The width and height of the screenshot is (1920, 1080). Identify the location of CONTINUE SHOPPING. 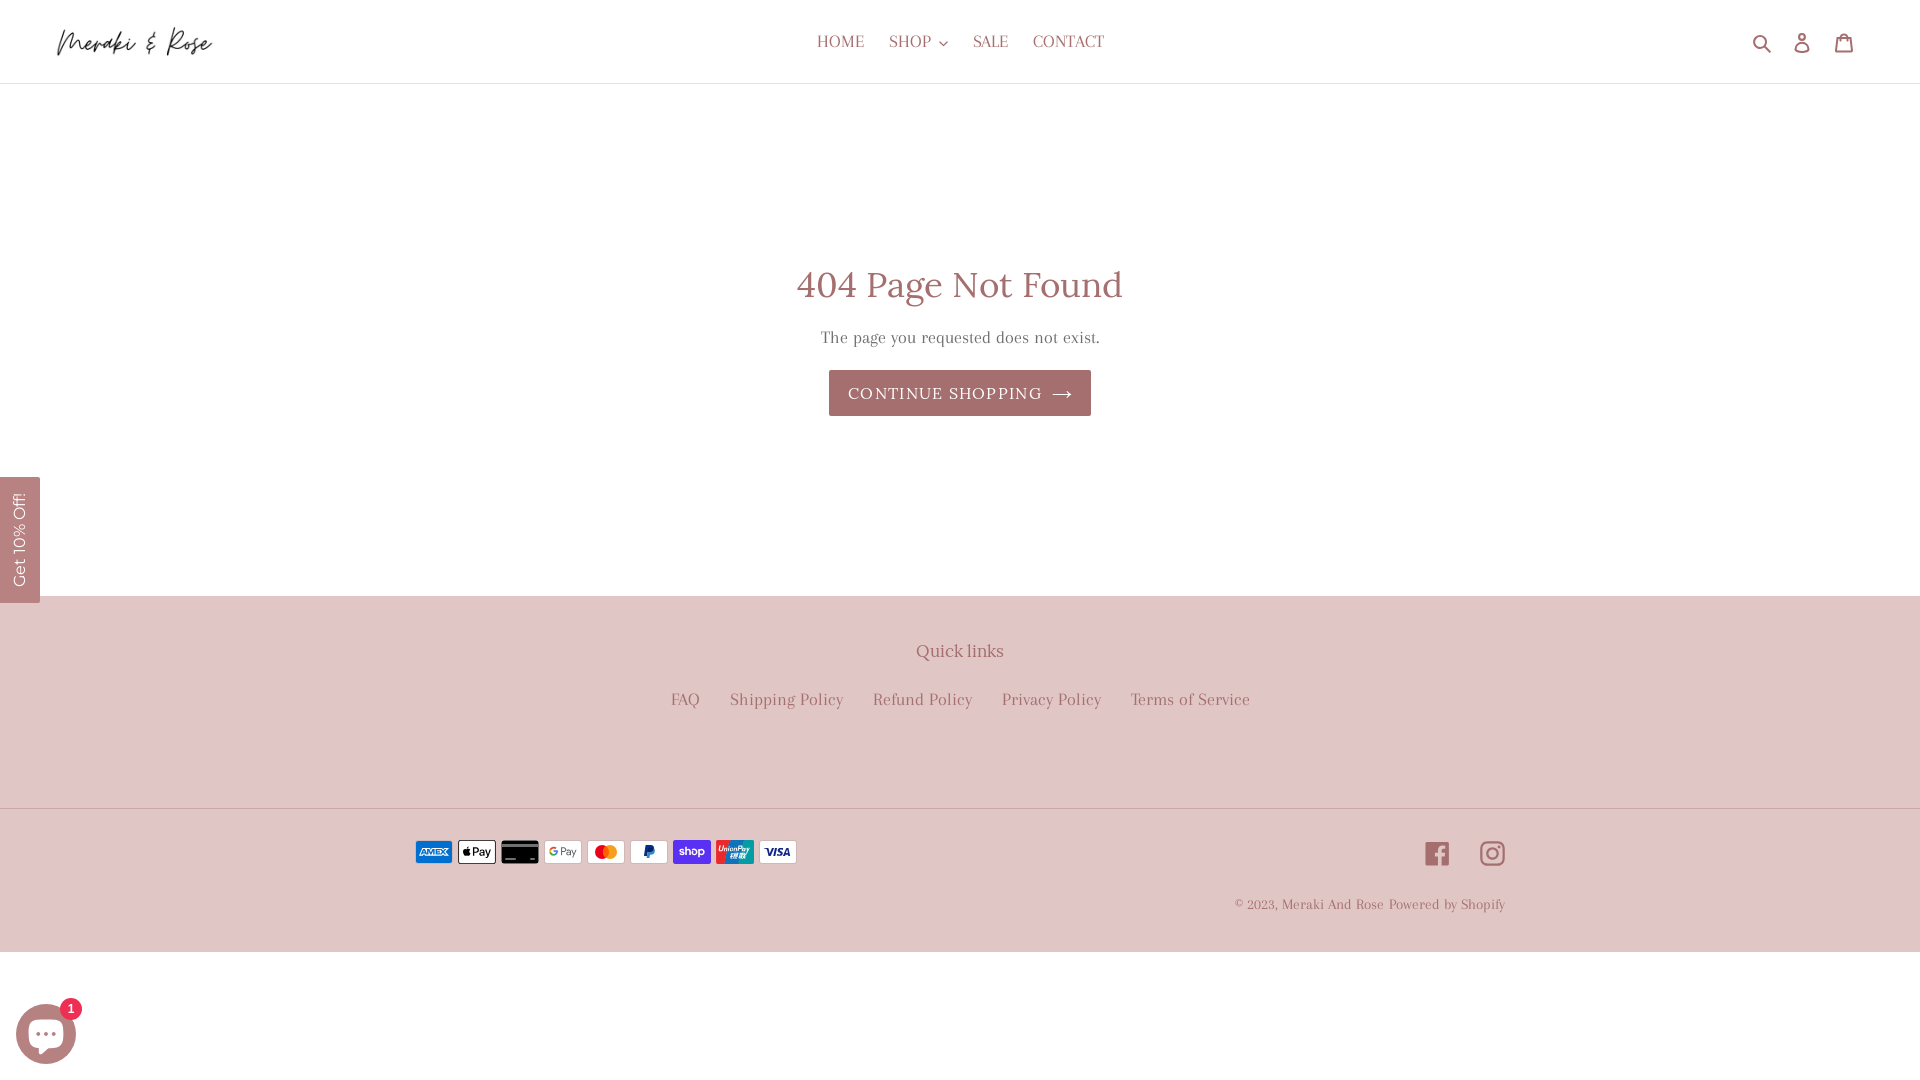
(960, 393).